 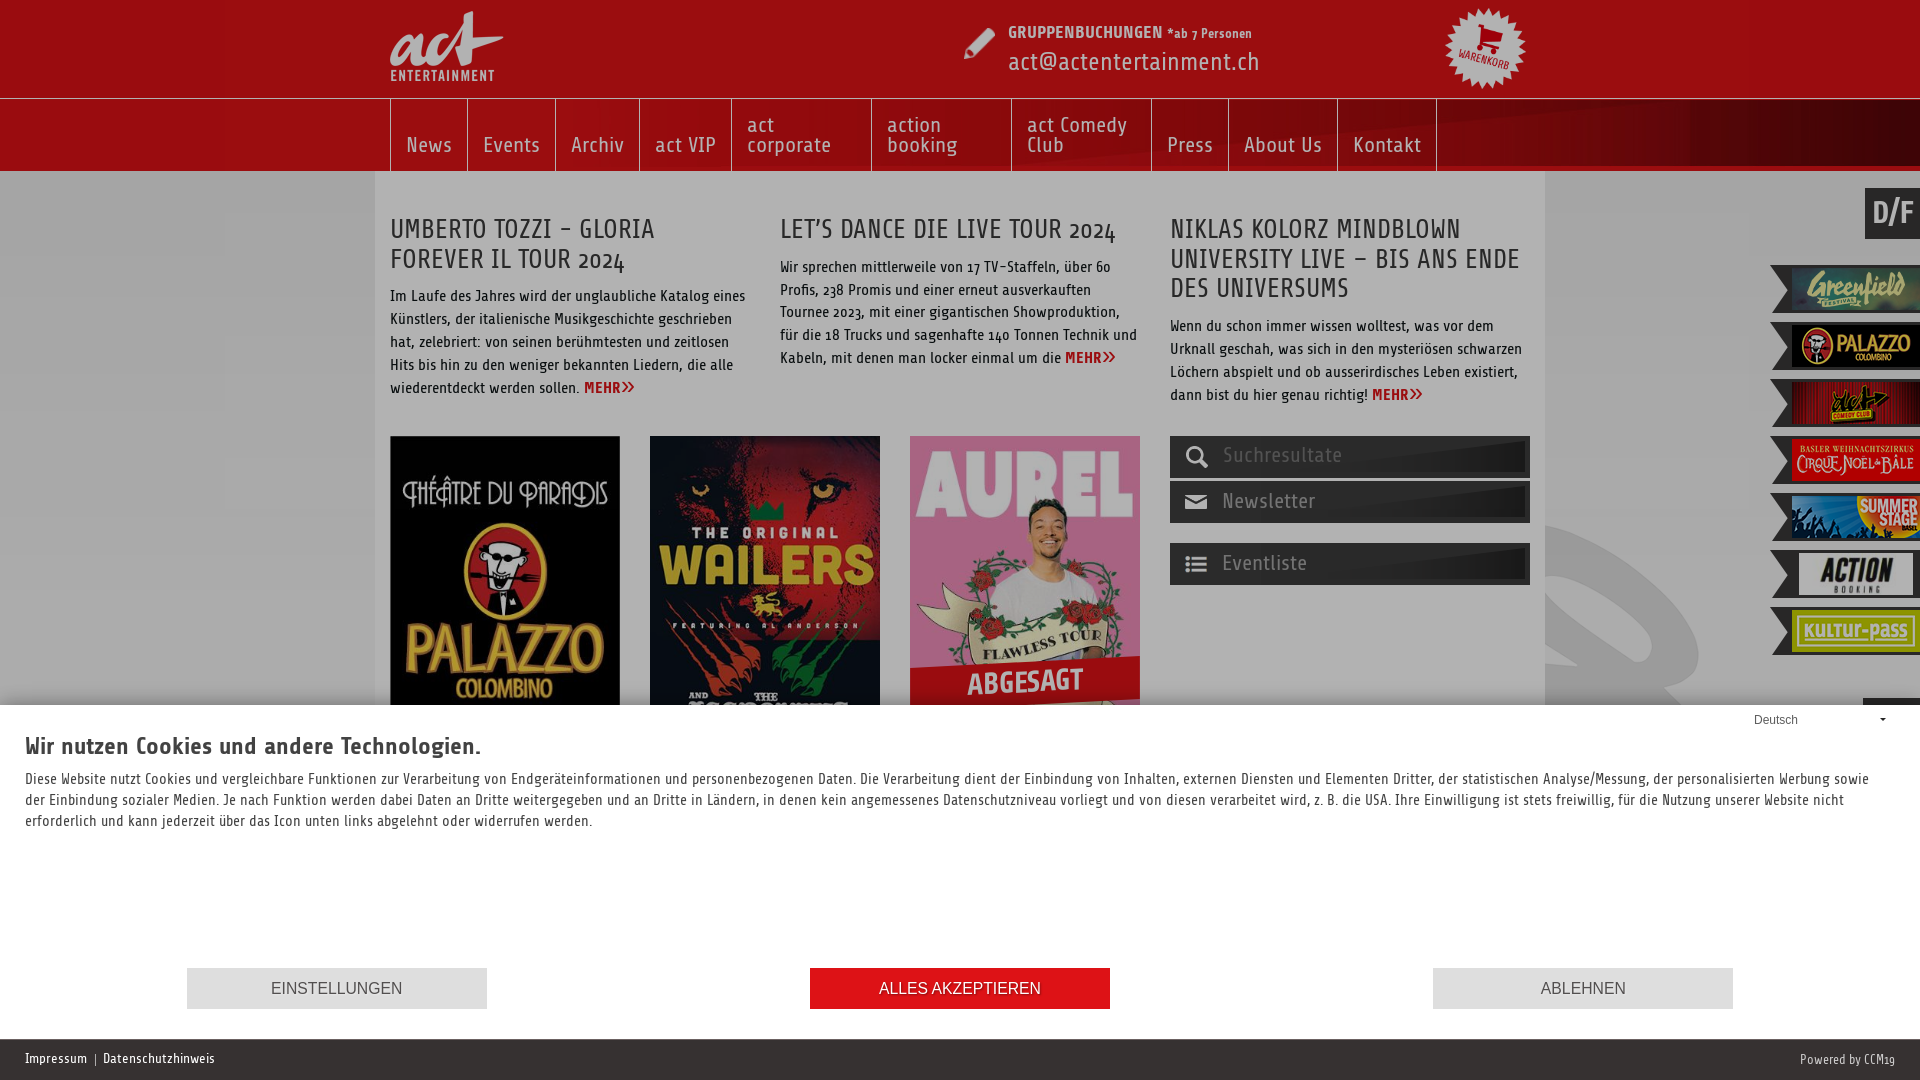 I want to click on Events, so click(x=512, y=135).